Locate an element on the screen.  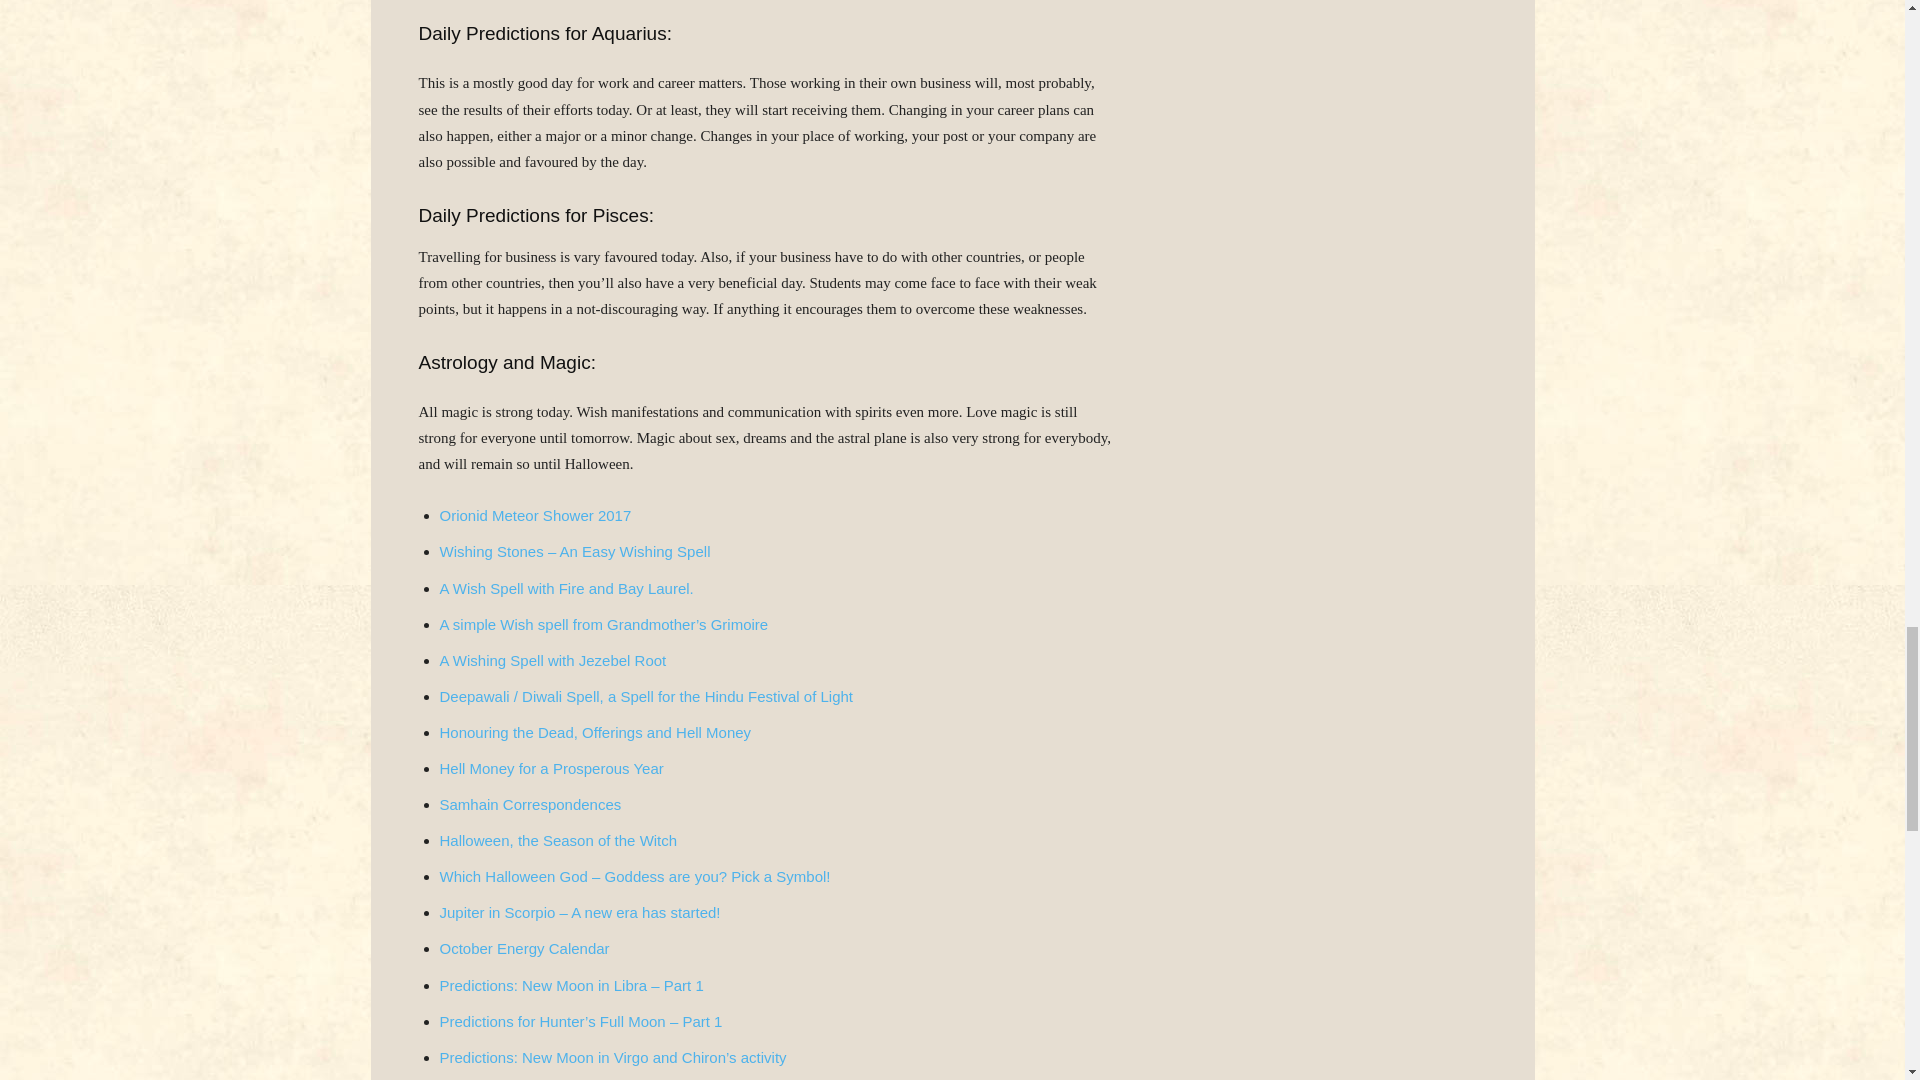
A Wish Spell with Fire and Bay Laurel. is located at coordinates (566, 588).